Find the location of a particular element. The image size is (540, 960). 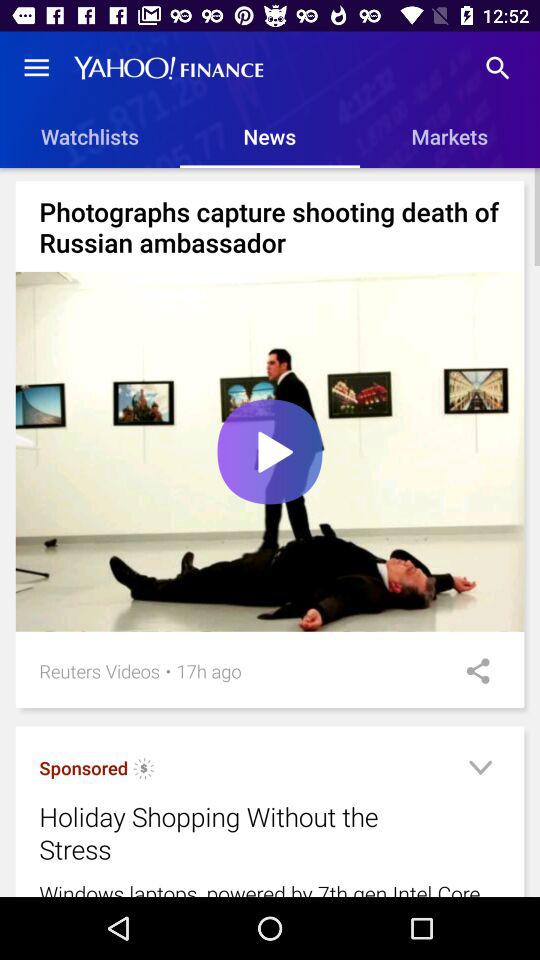

turn on icon above the holiday shopping without item is located at coordinates (144, 771).